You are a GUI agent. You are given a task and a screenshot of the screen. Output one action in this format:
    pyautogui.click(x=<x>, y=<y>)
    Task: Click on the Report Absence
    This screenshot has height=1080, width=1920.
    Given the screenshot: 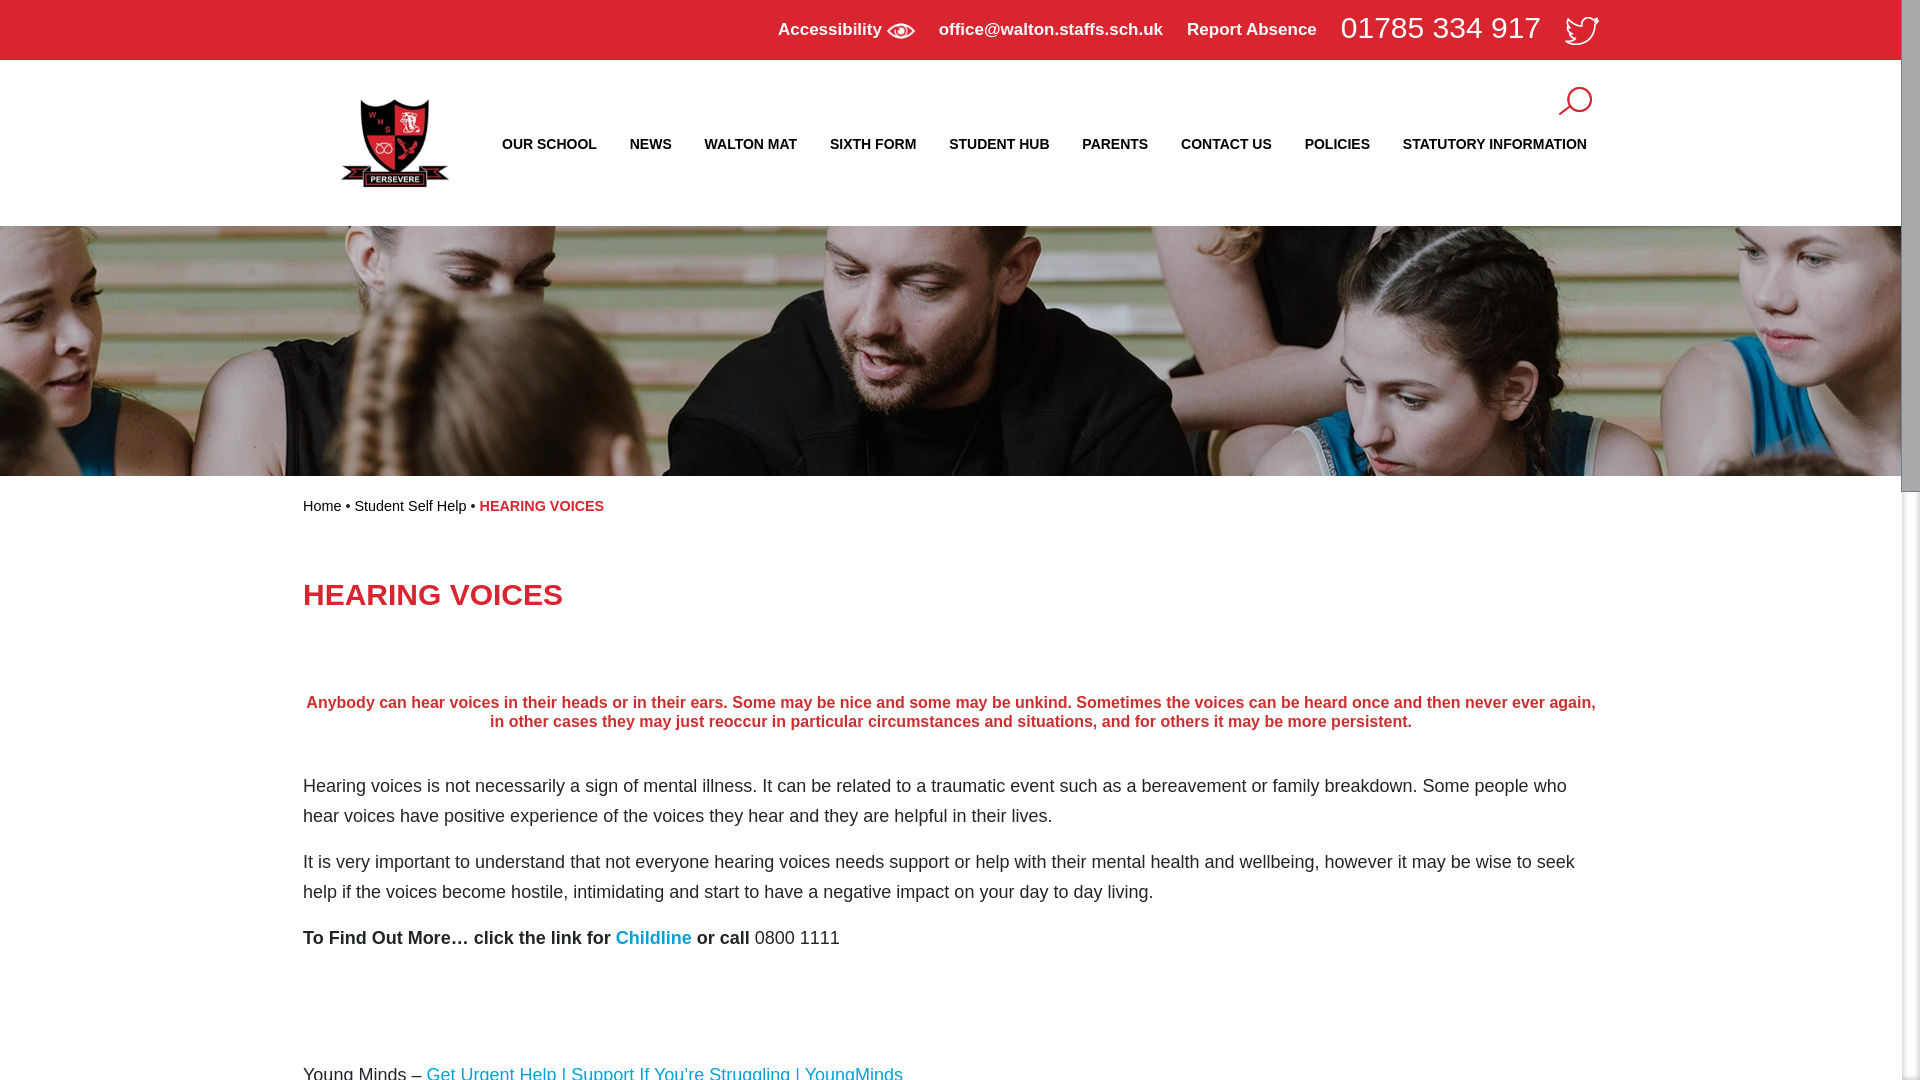 What is the action you would take?
    pyautogui.click(x=1252, y=29)
    